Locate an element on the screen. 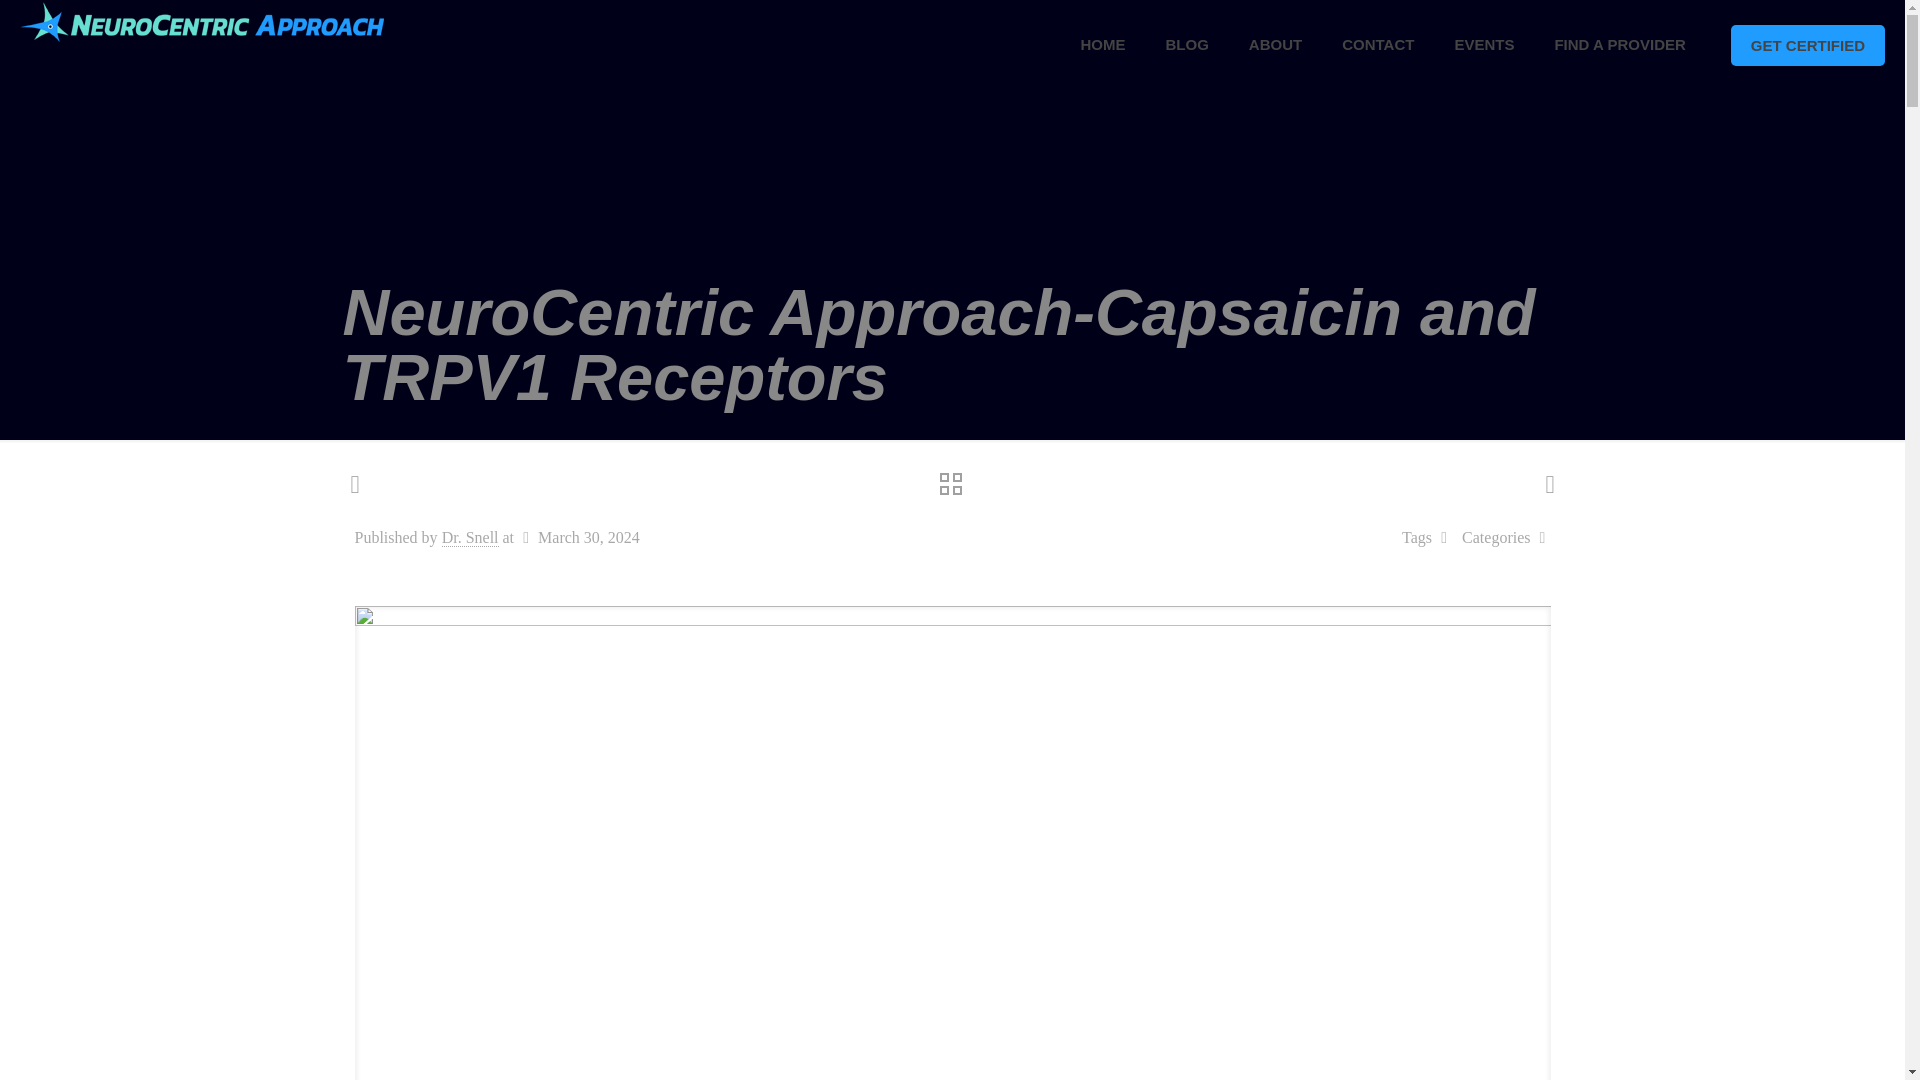 This screenshot has height=1080, width=1920. FIND A PROVIDER is located at coordinates (1619, 44).